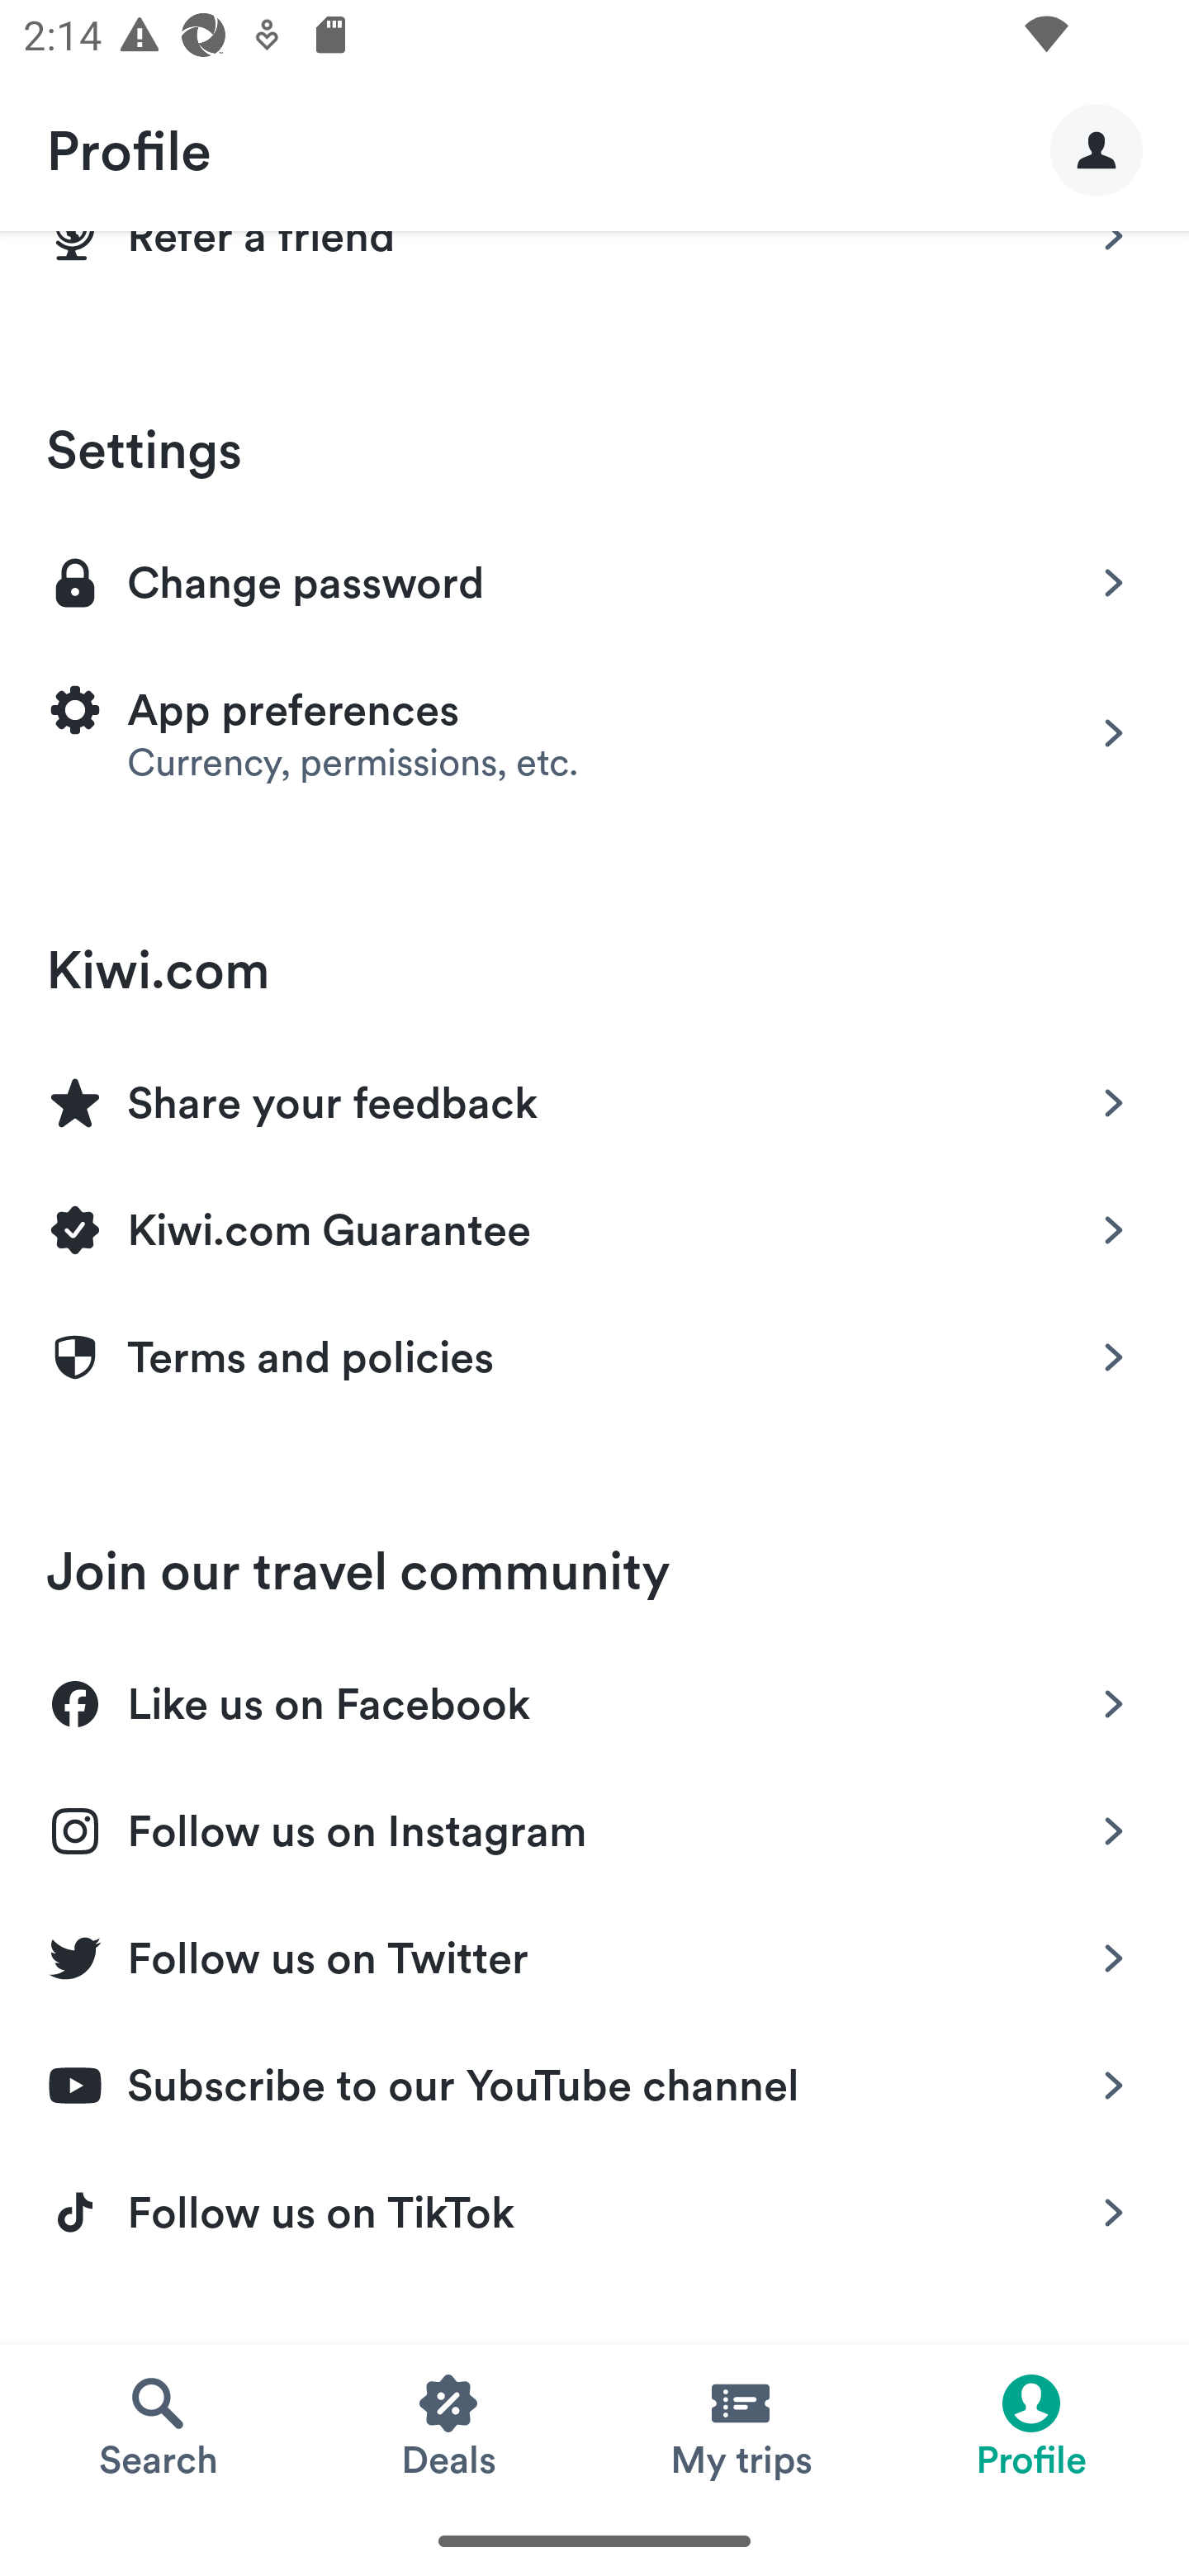 Image resolution: width=1189 pixels, height=2576 pixels. I want to click on Follow us on TikTok, so click(594, 2213).